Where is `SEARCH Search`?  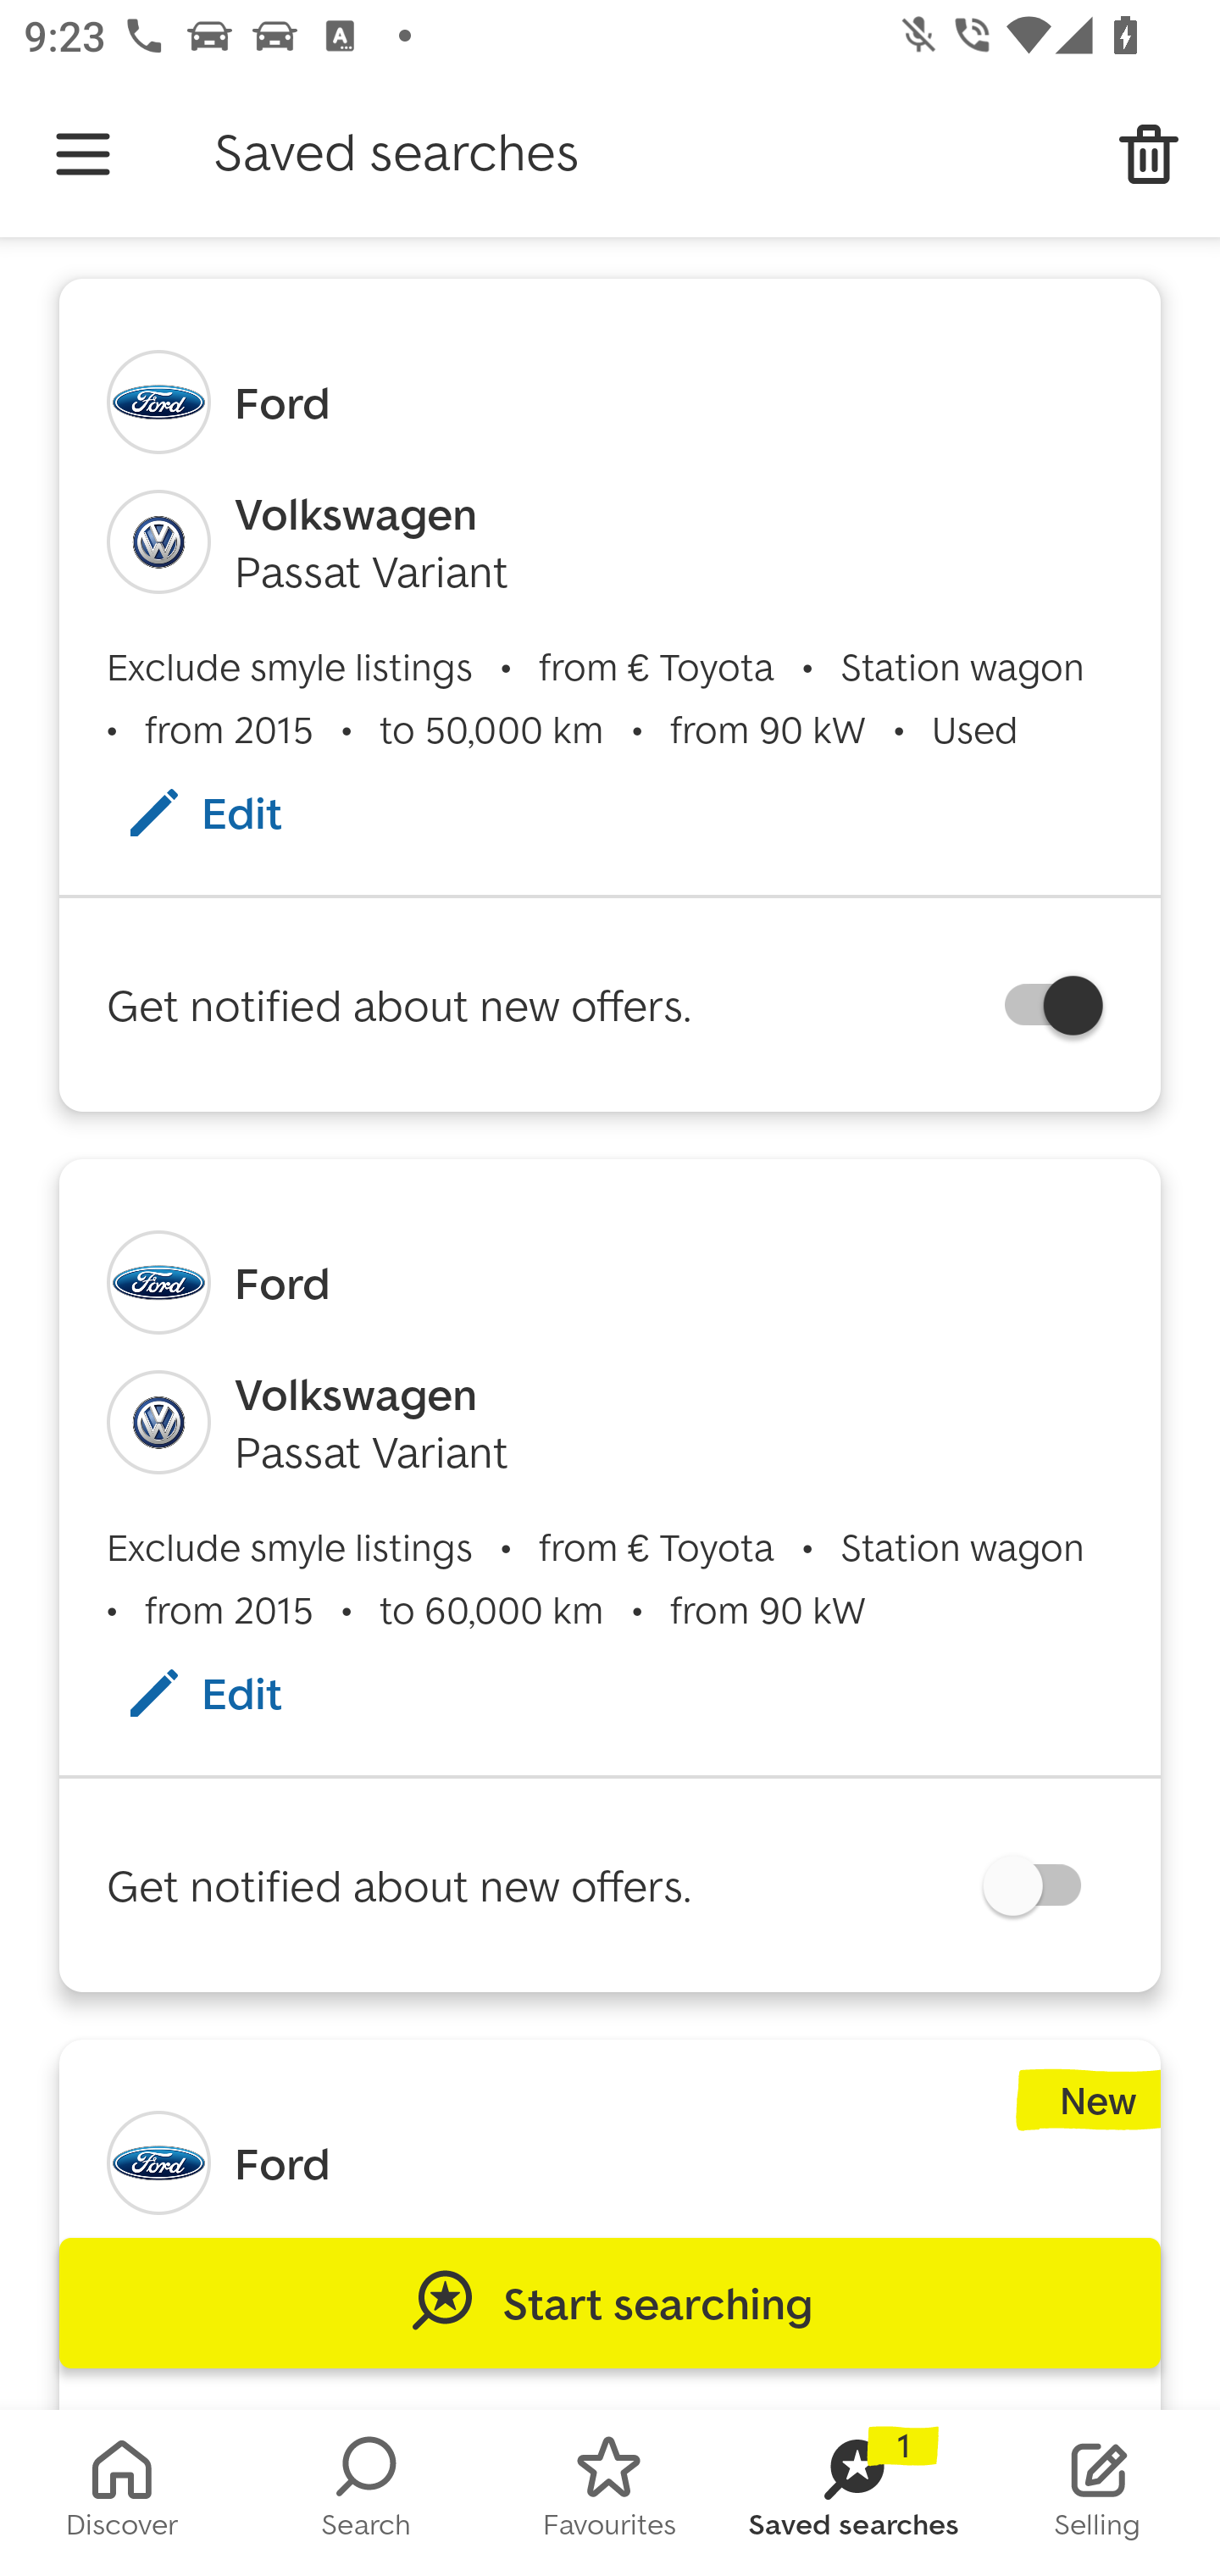
SEARCH Search is located at coordinates (366, 2493).